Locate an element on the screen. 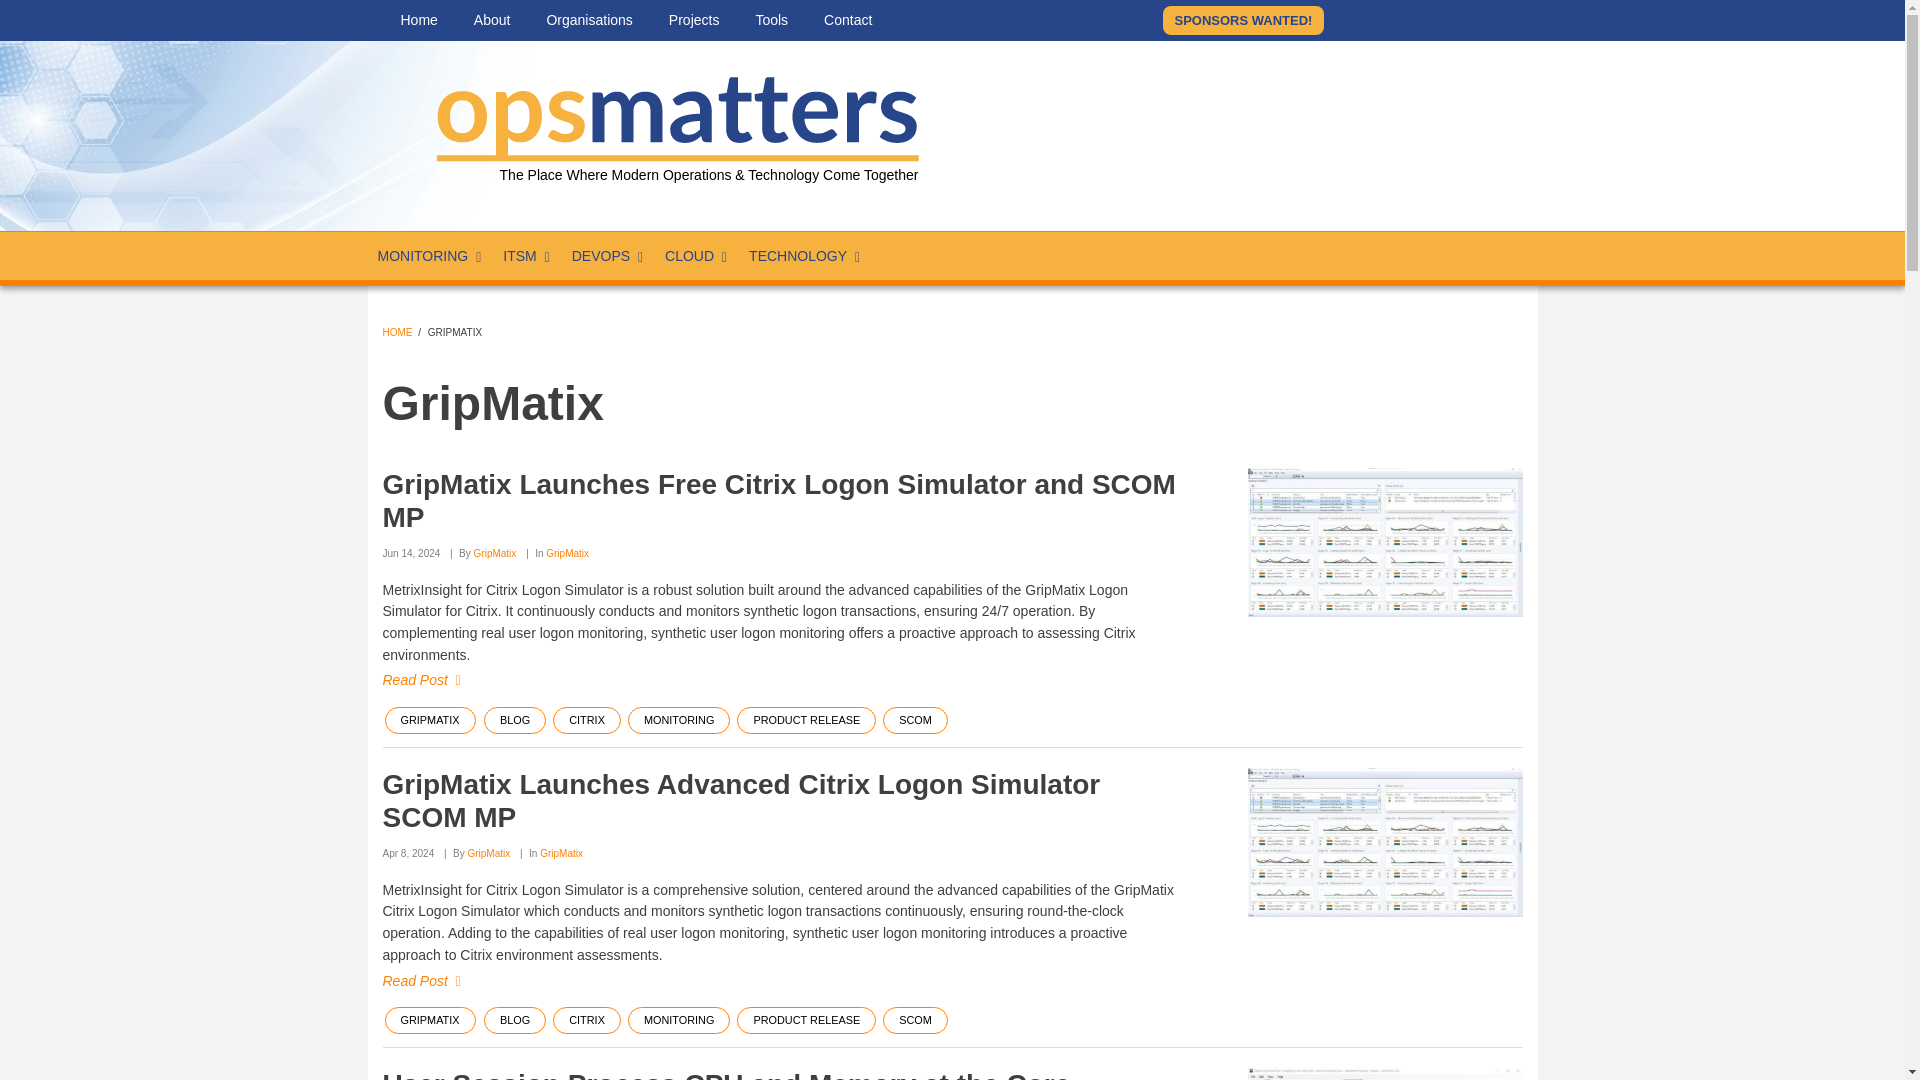  MONITORING is located at coordinates (430, 256).